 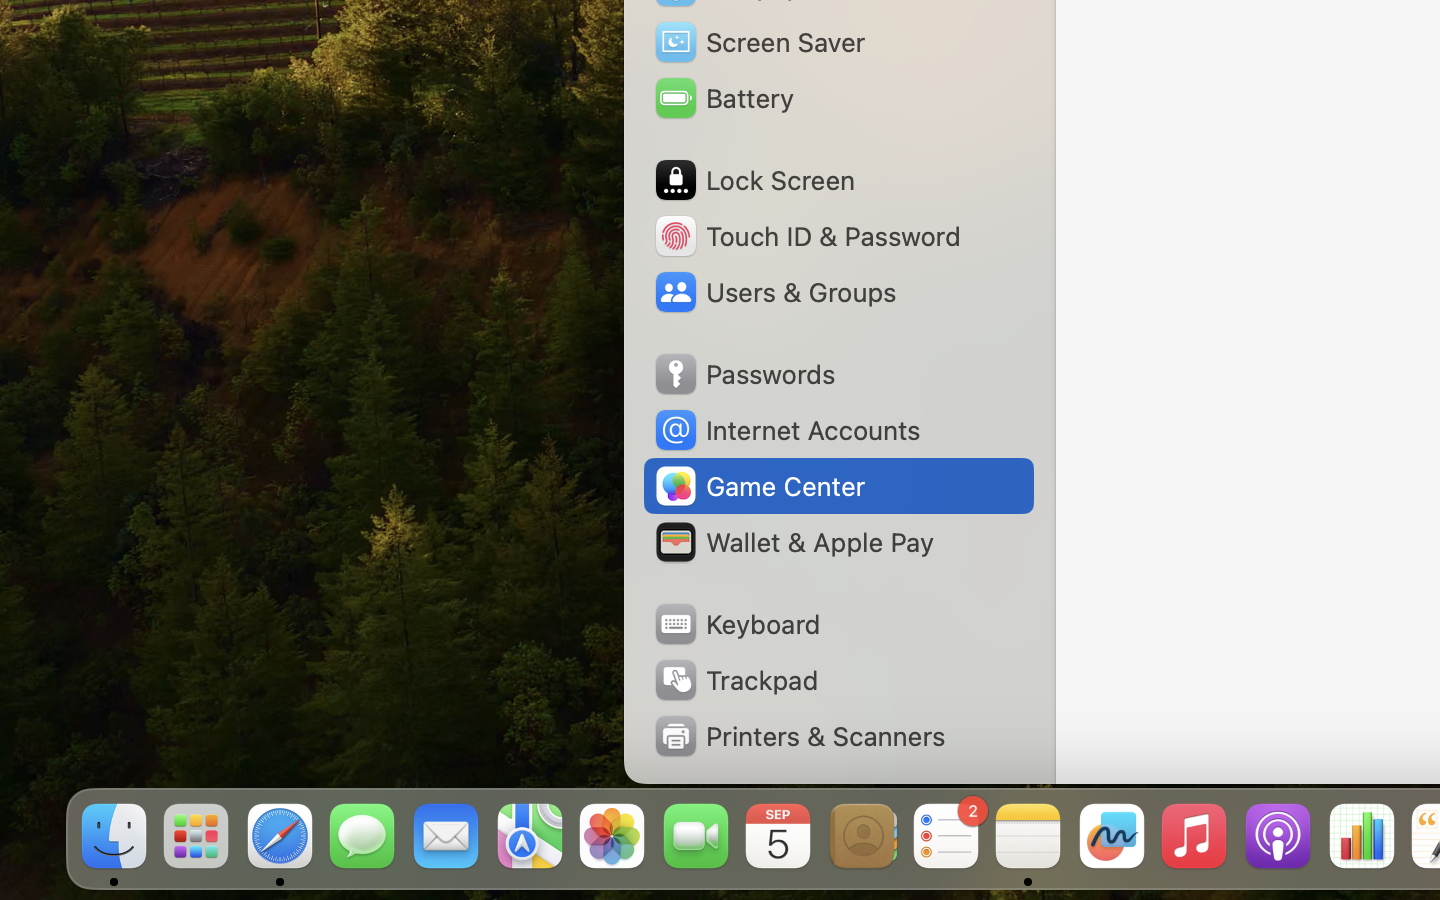 I want to click on Trackpad, so click(x=735, y=680).